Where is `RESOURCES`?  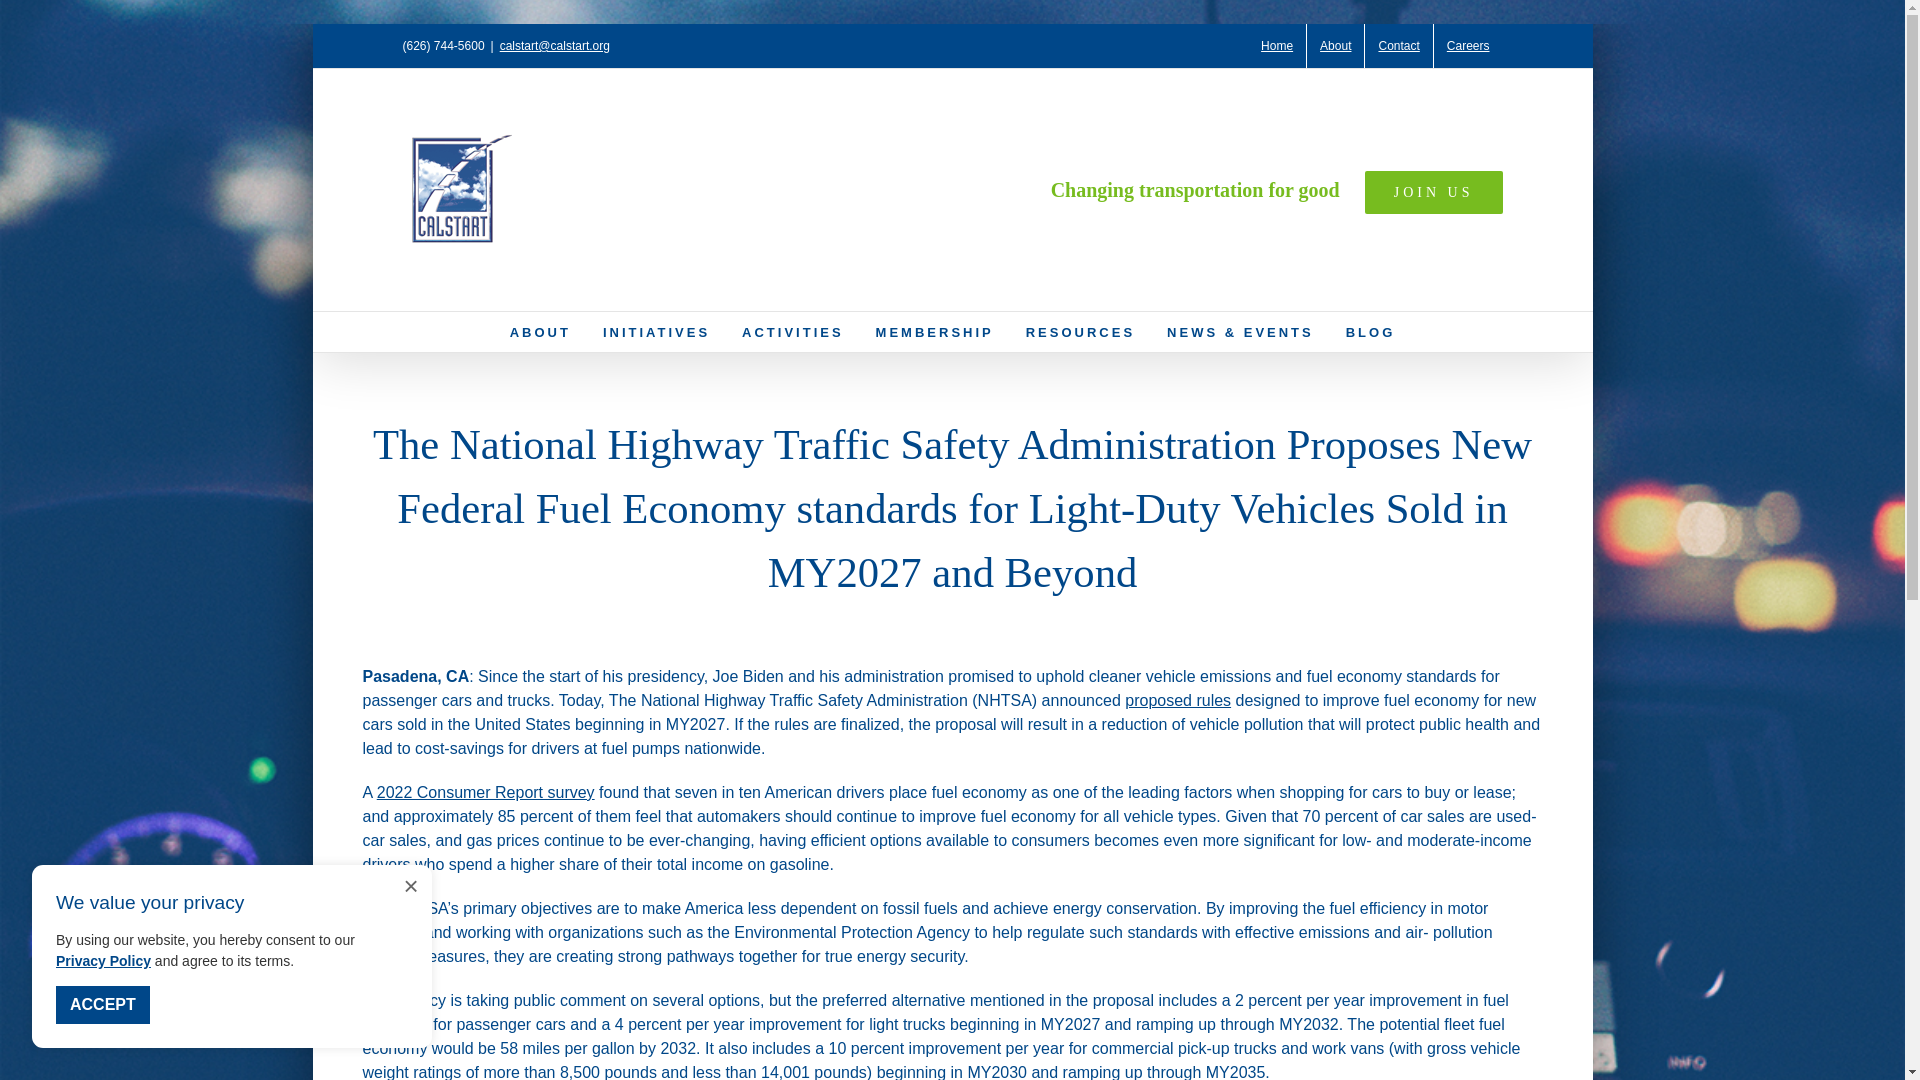 RESOURCES is located at coordinates (1080, 332).